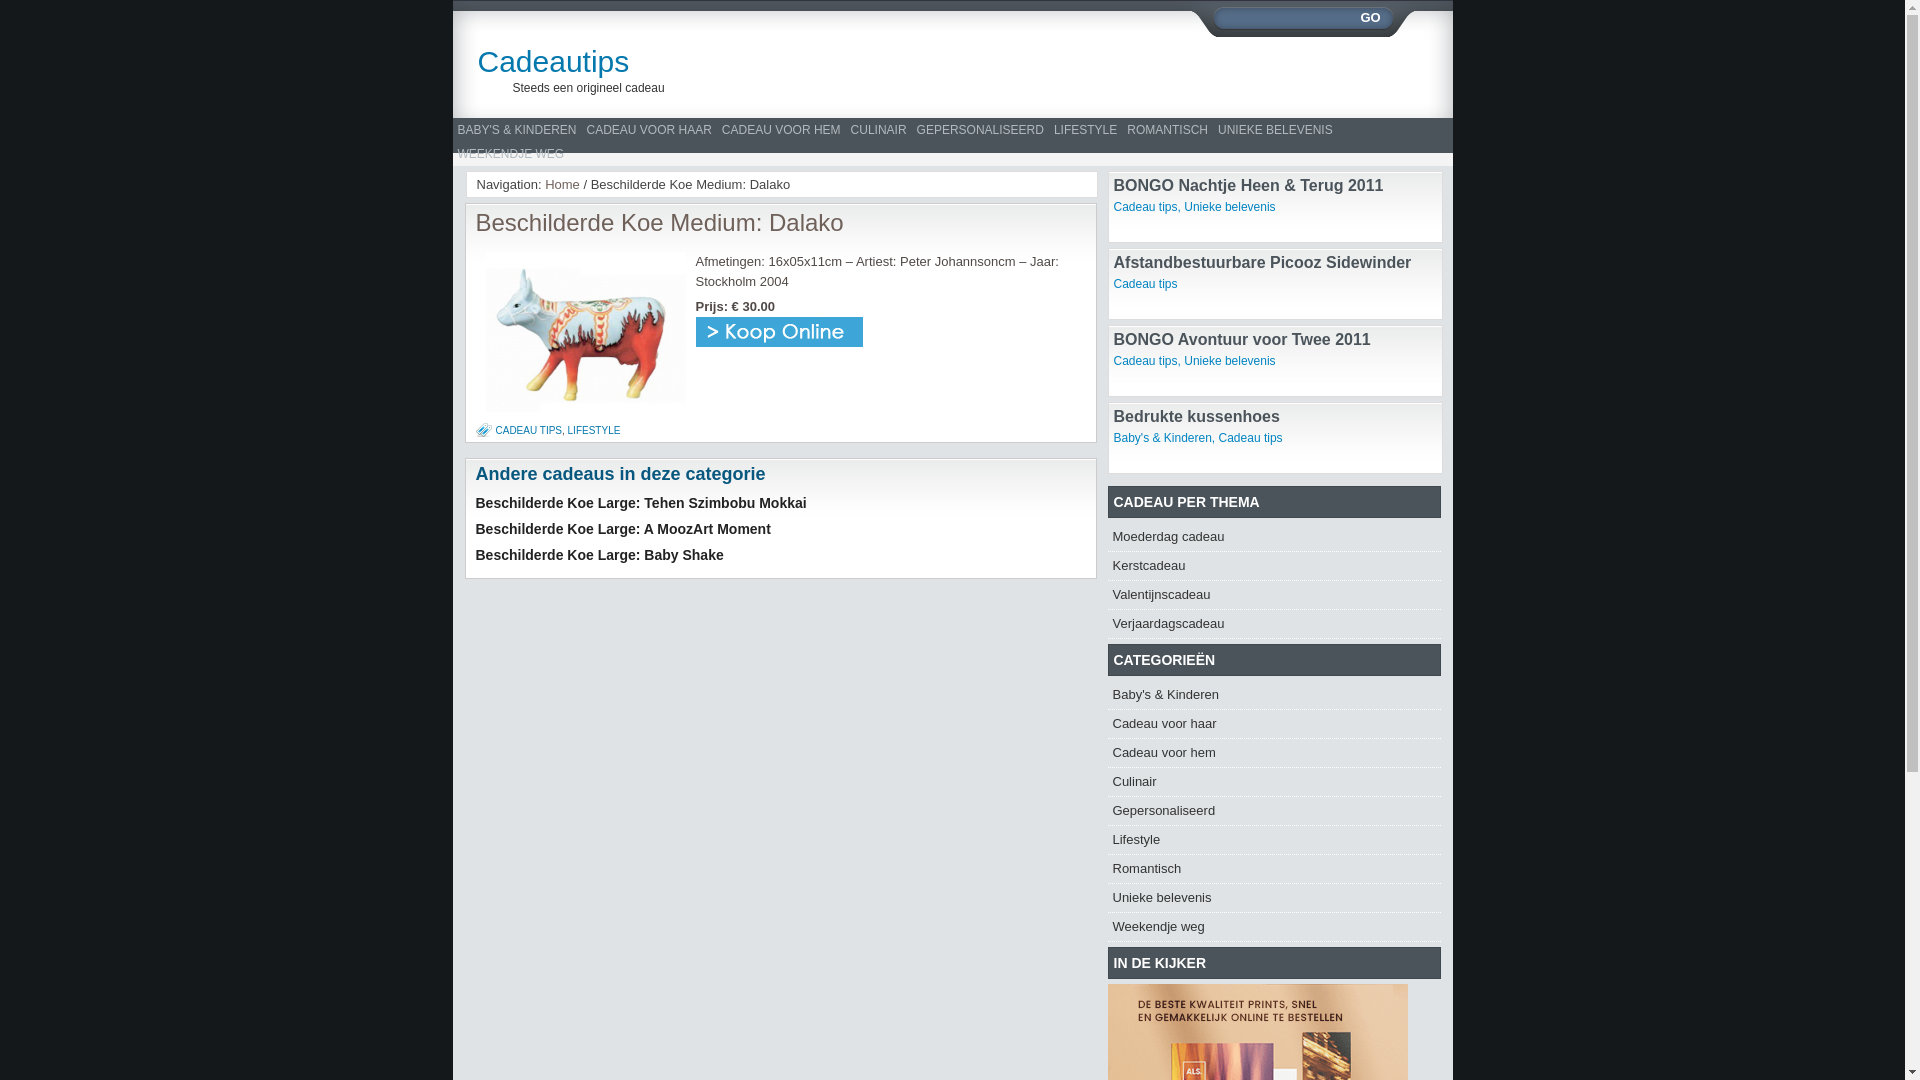  What do you see at coordinates (1276, 130) in the screenshot?
I see `UNIEKE BELEVENIS` at bounding box center [1276, 130].